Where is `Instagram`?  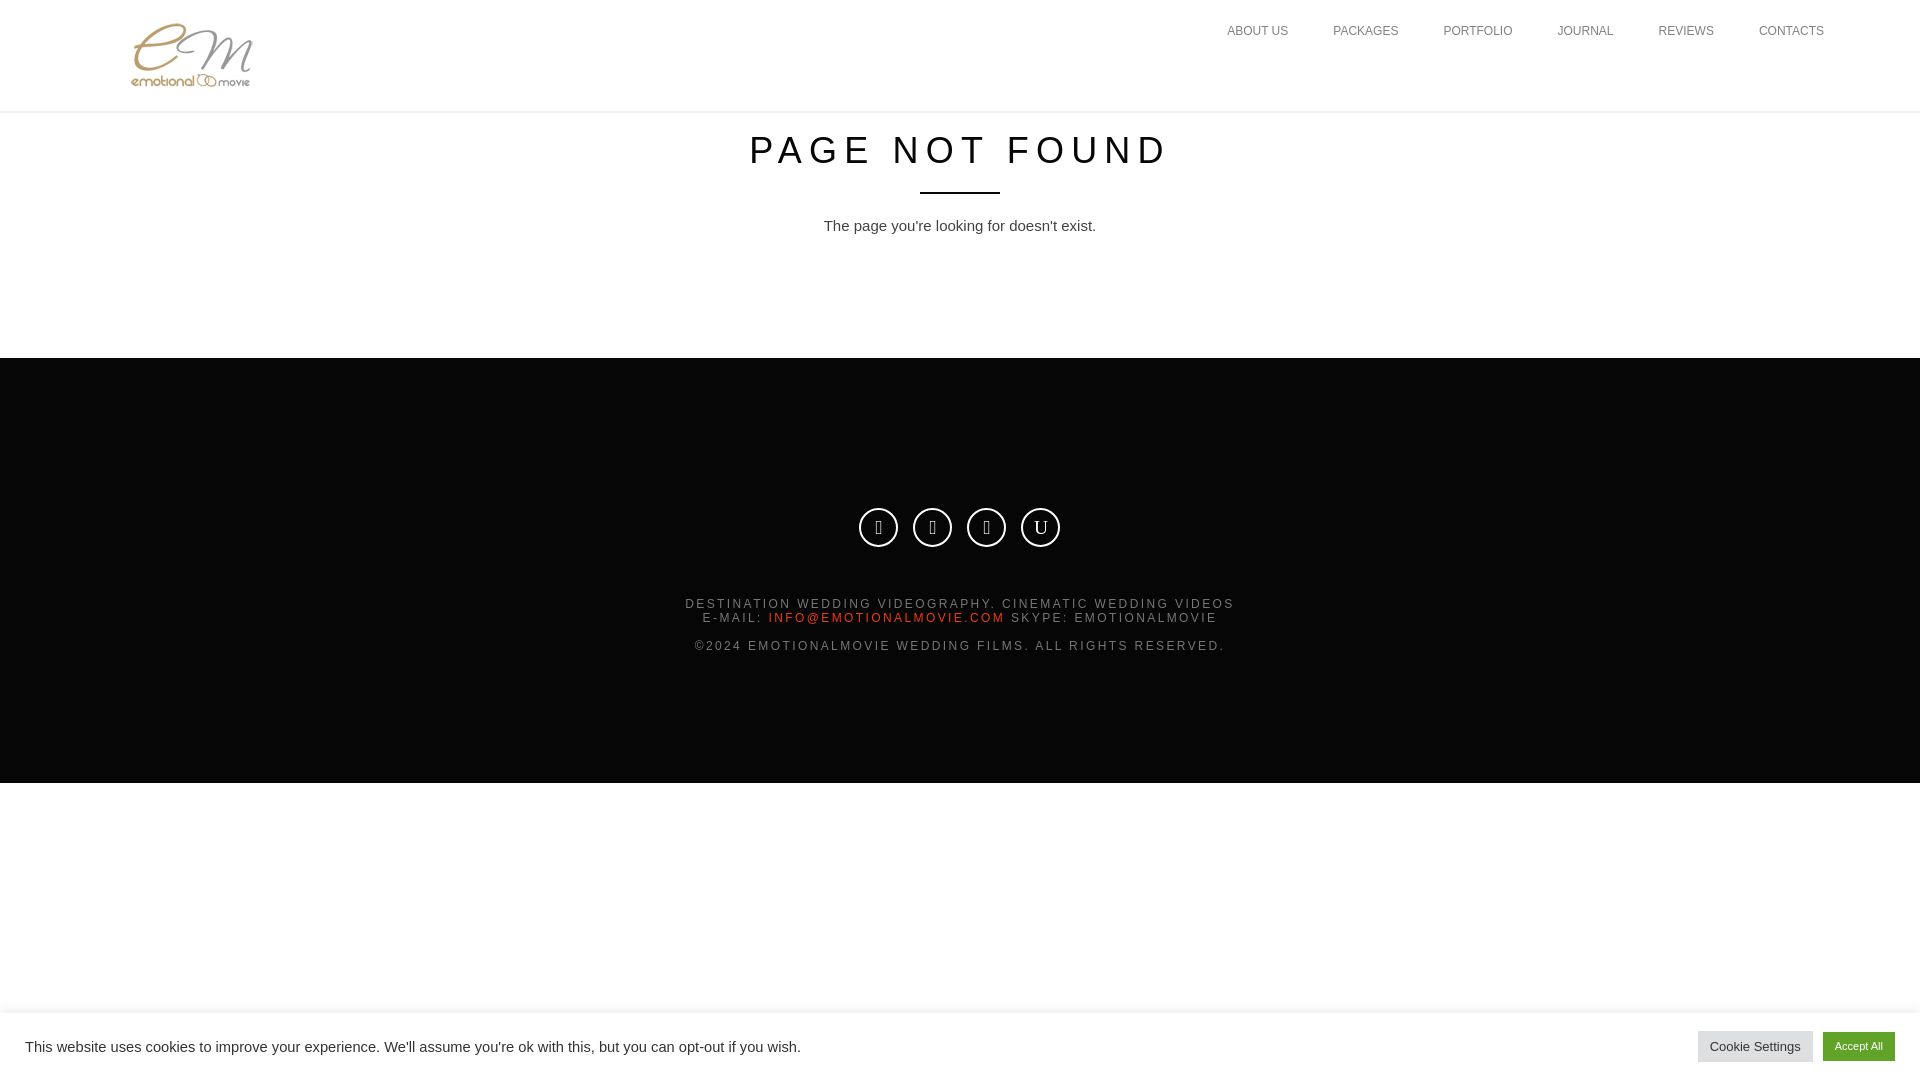
Instagram is located at coordinates (878, 526).